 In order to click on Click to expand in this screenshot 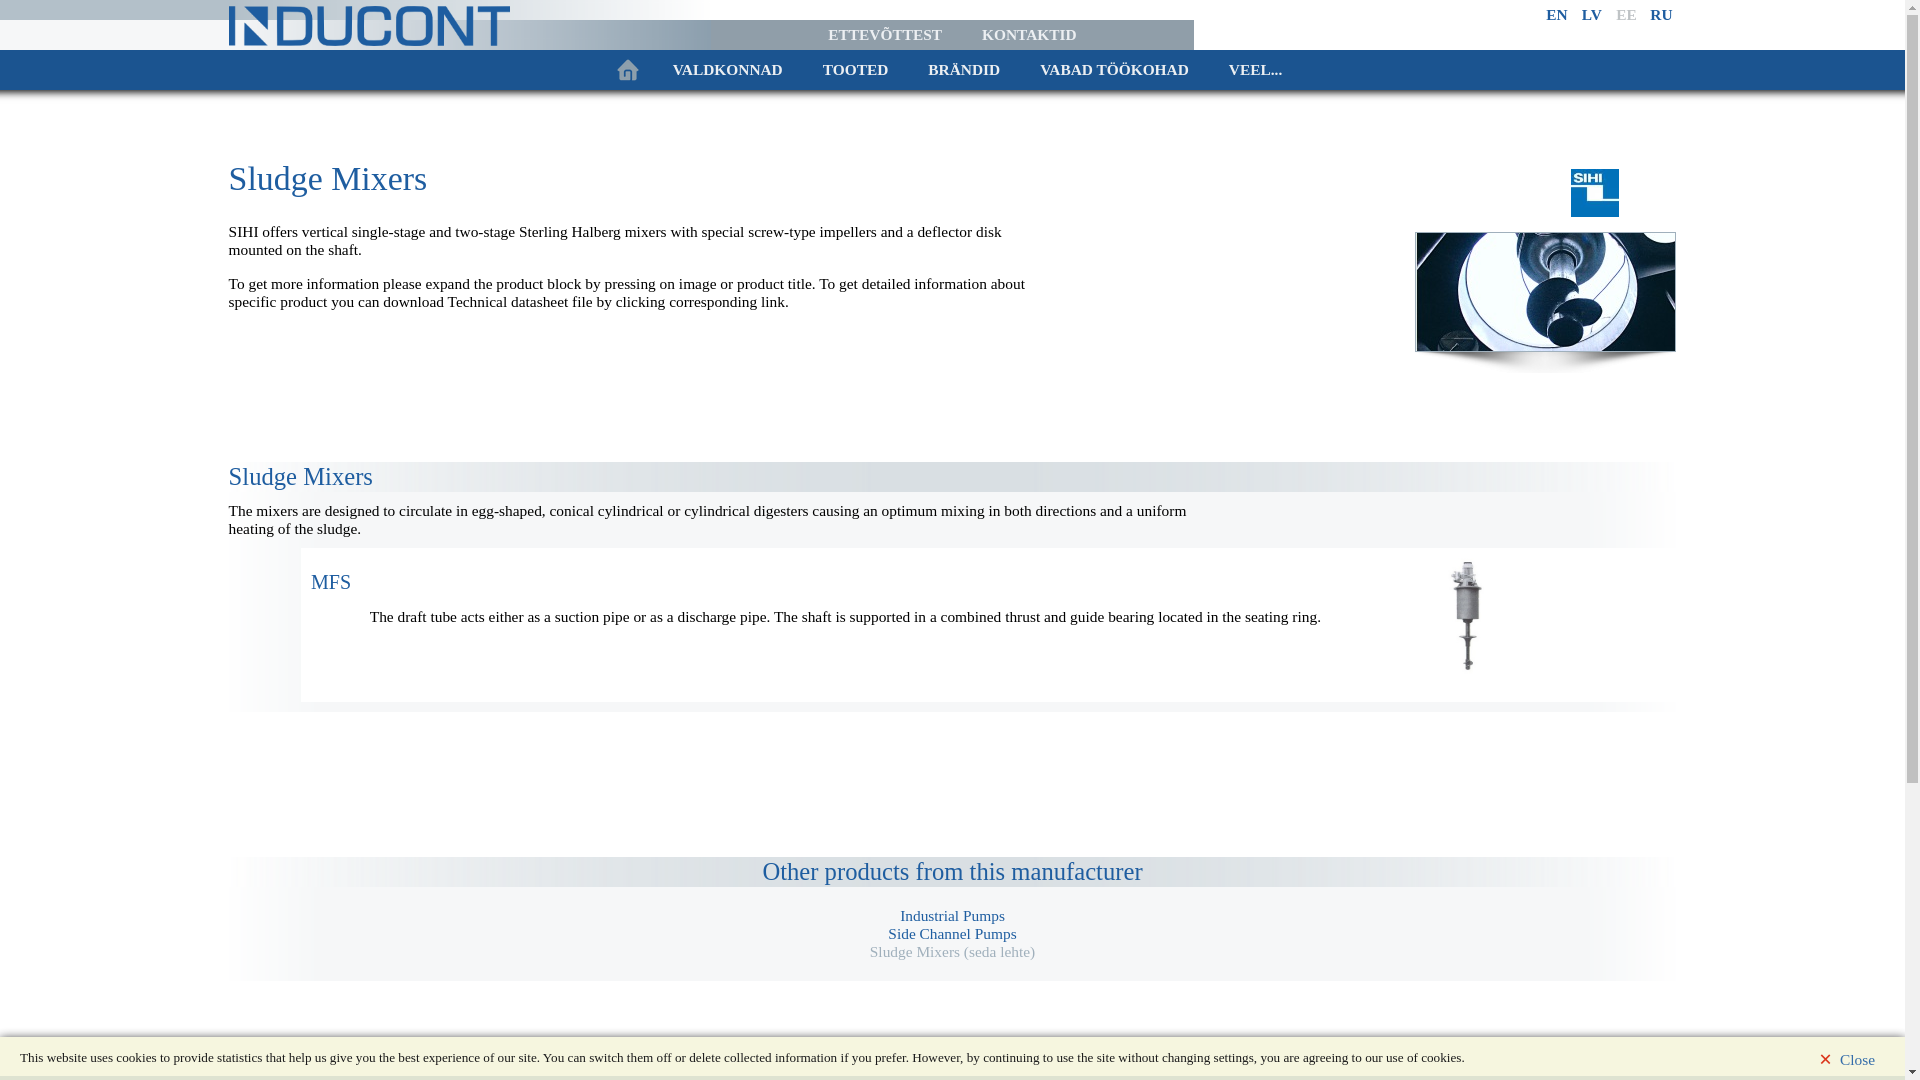, I will do `click(331, 582)`.